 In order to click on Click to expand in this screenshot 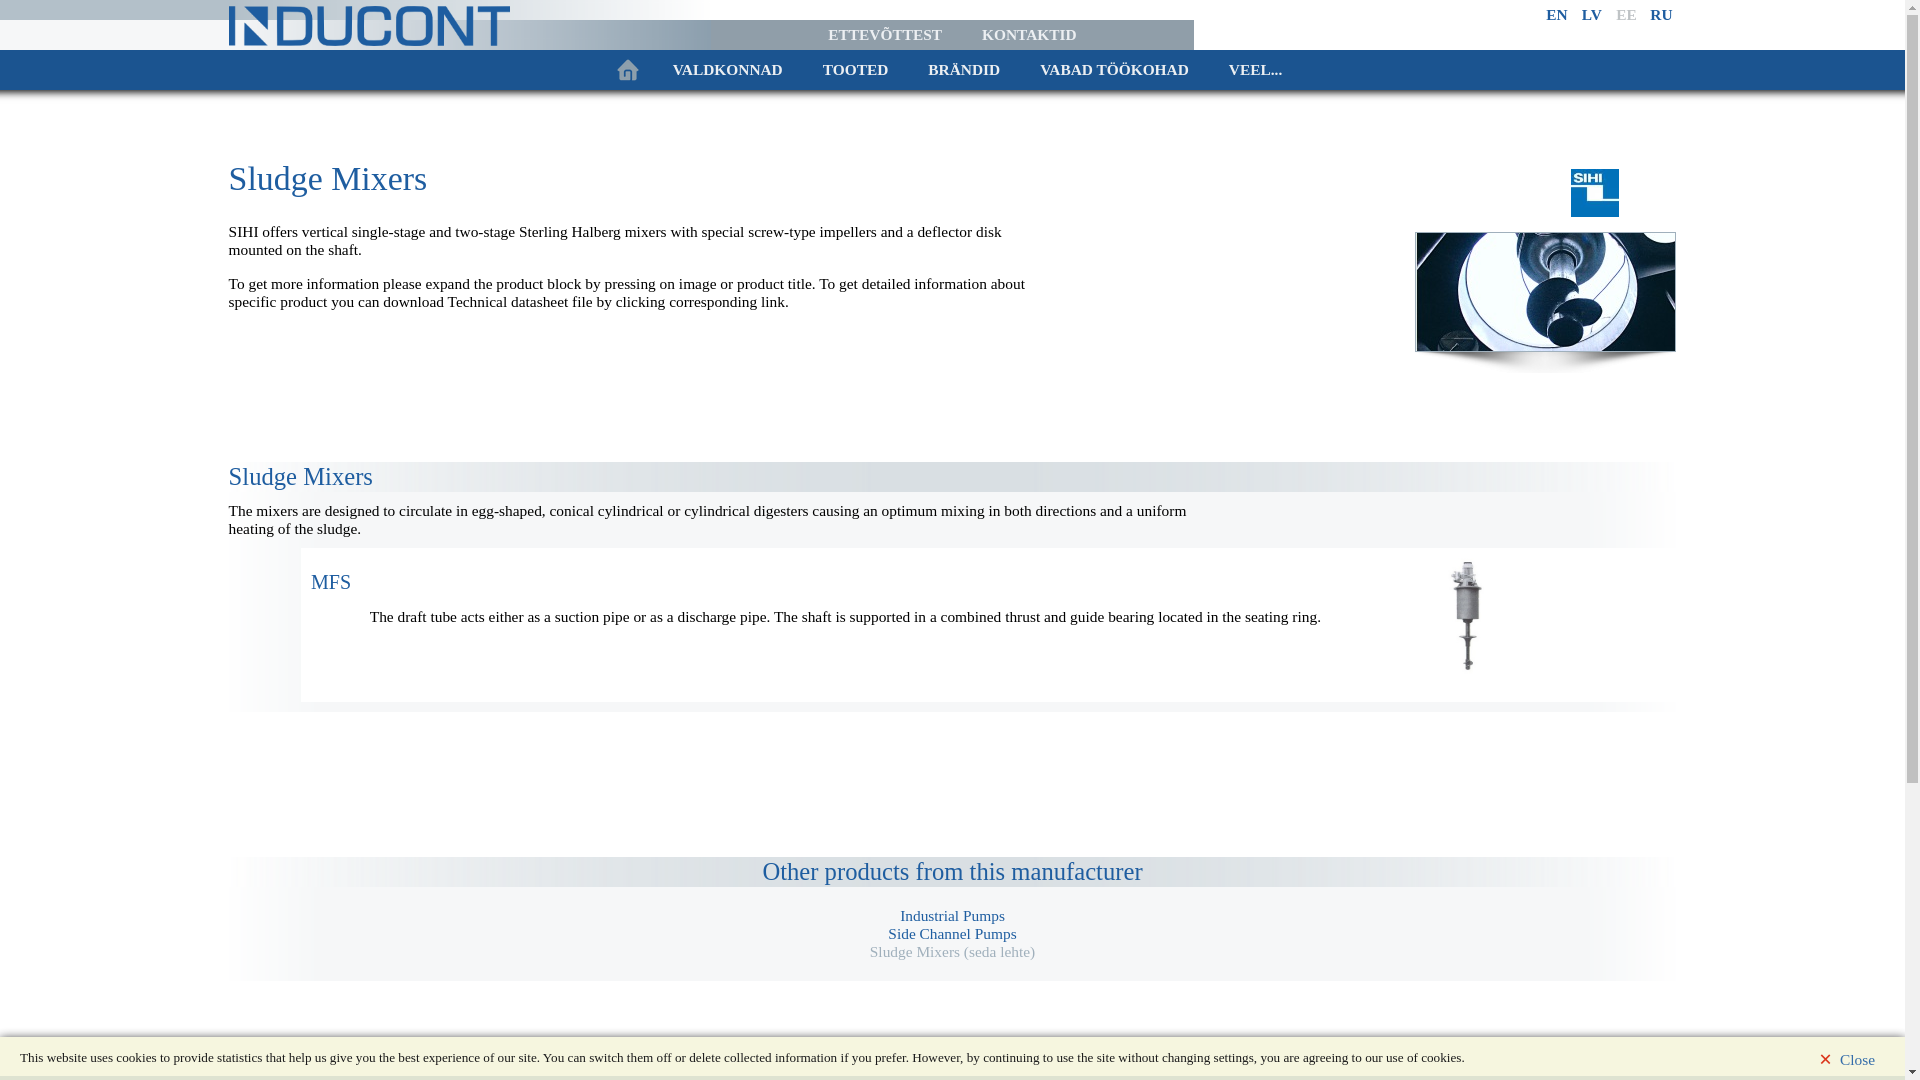, I will do `click(331, 582)`.